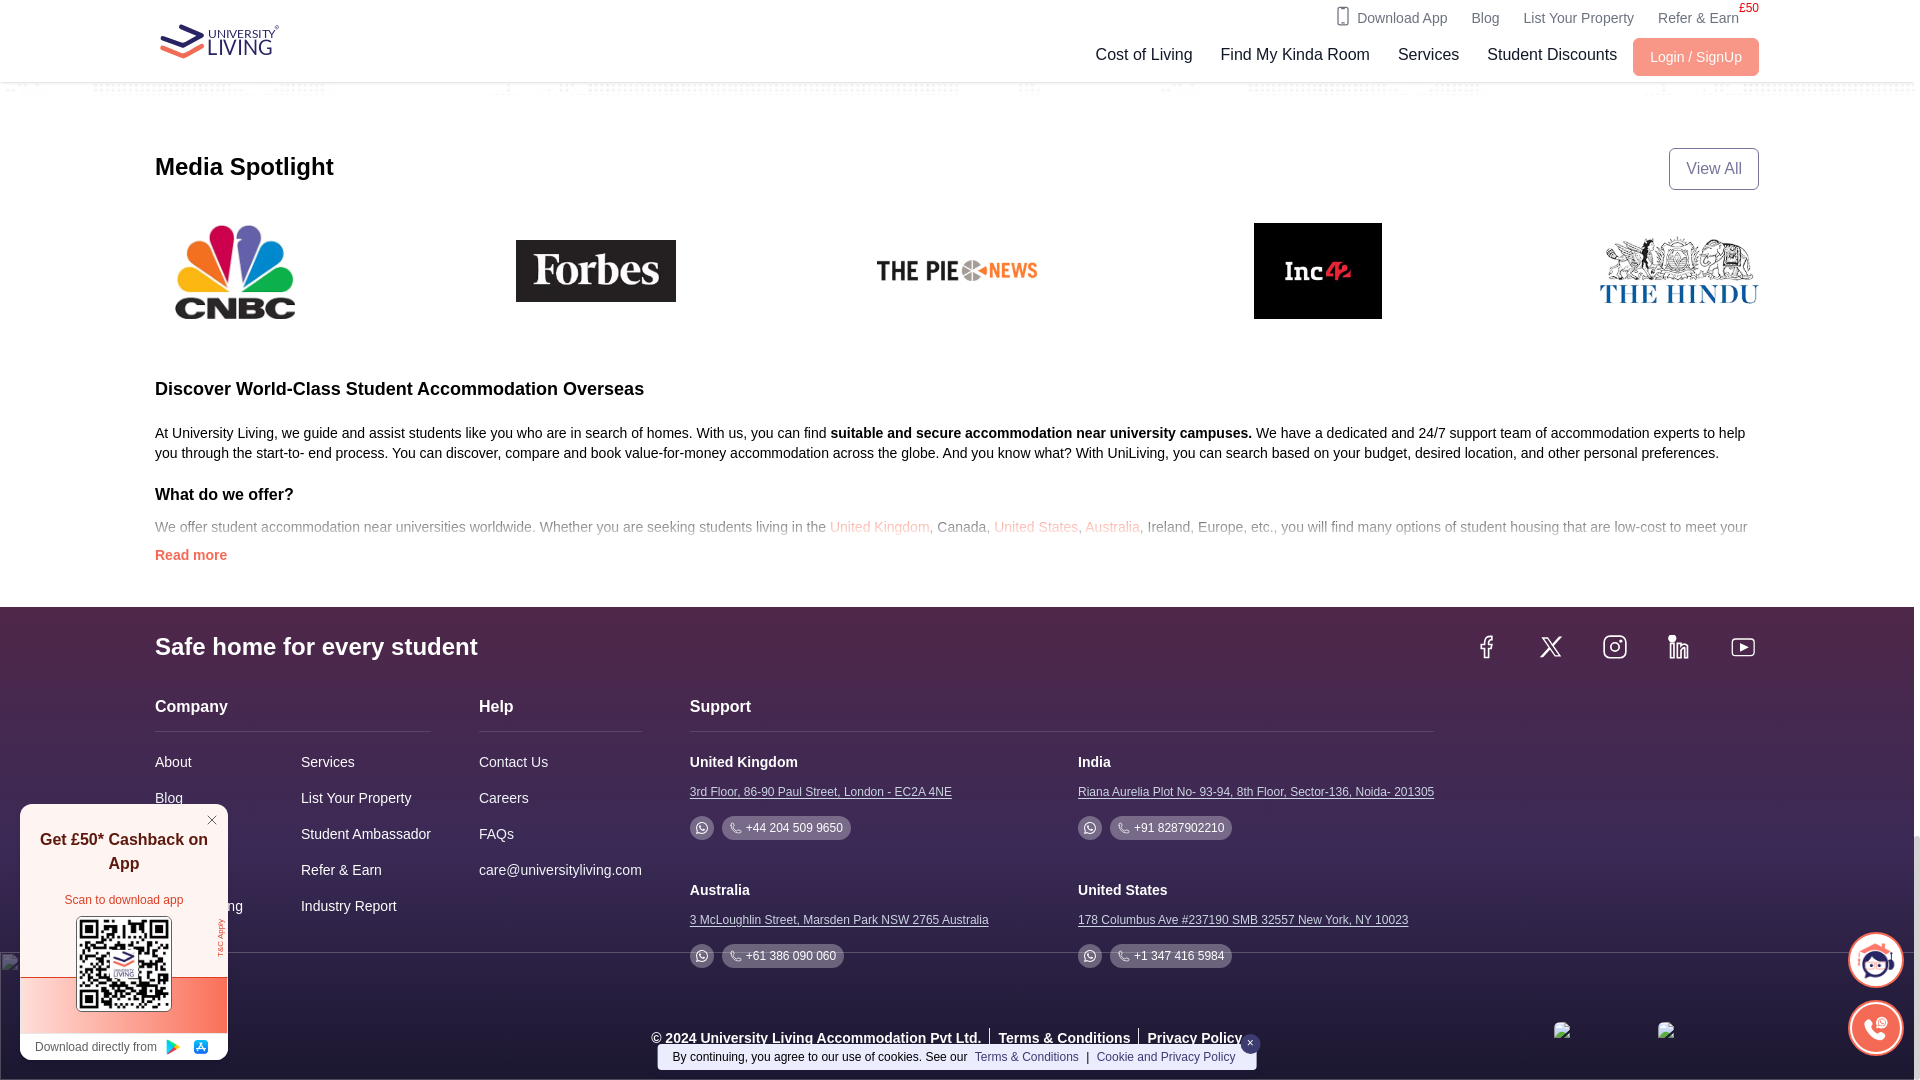 Image resolution: width=1920 pixels, height=1080 pixels. I want to click on About, so click(174, 762).